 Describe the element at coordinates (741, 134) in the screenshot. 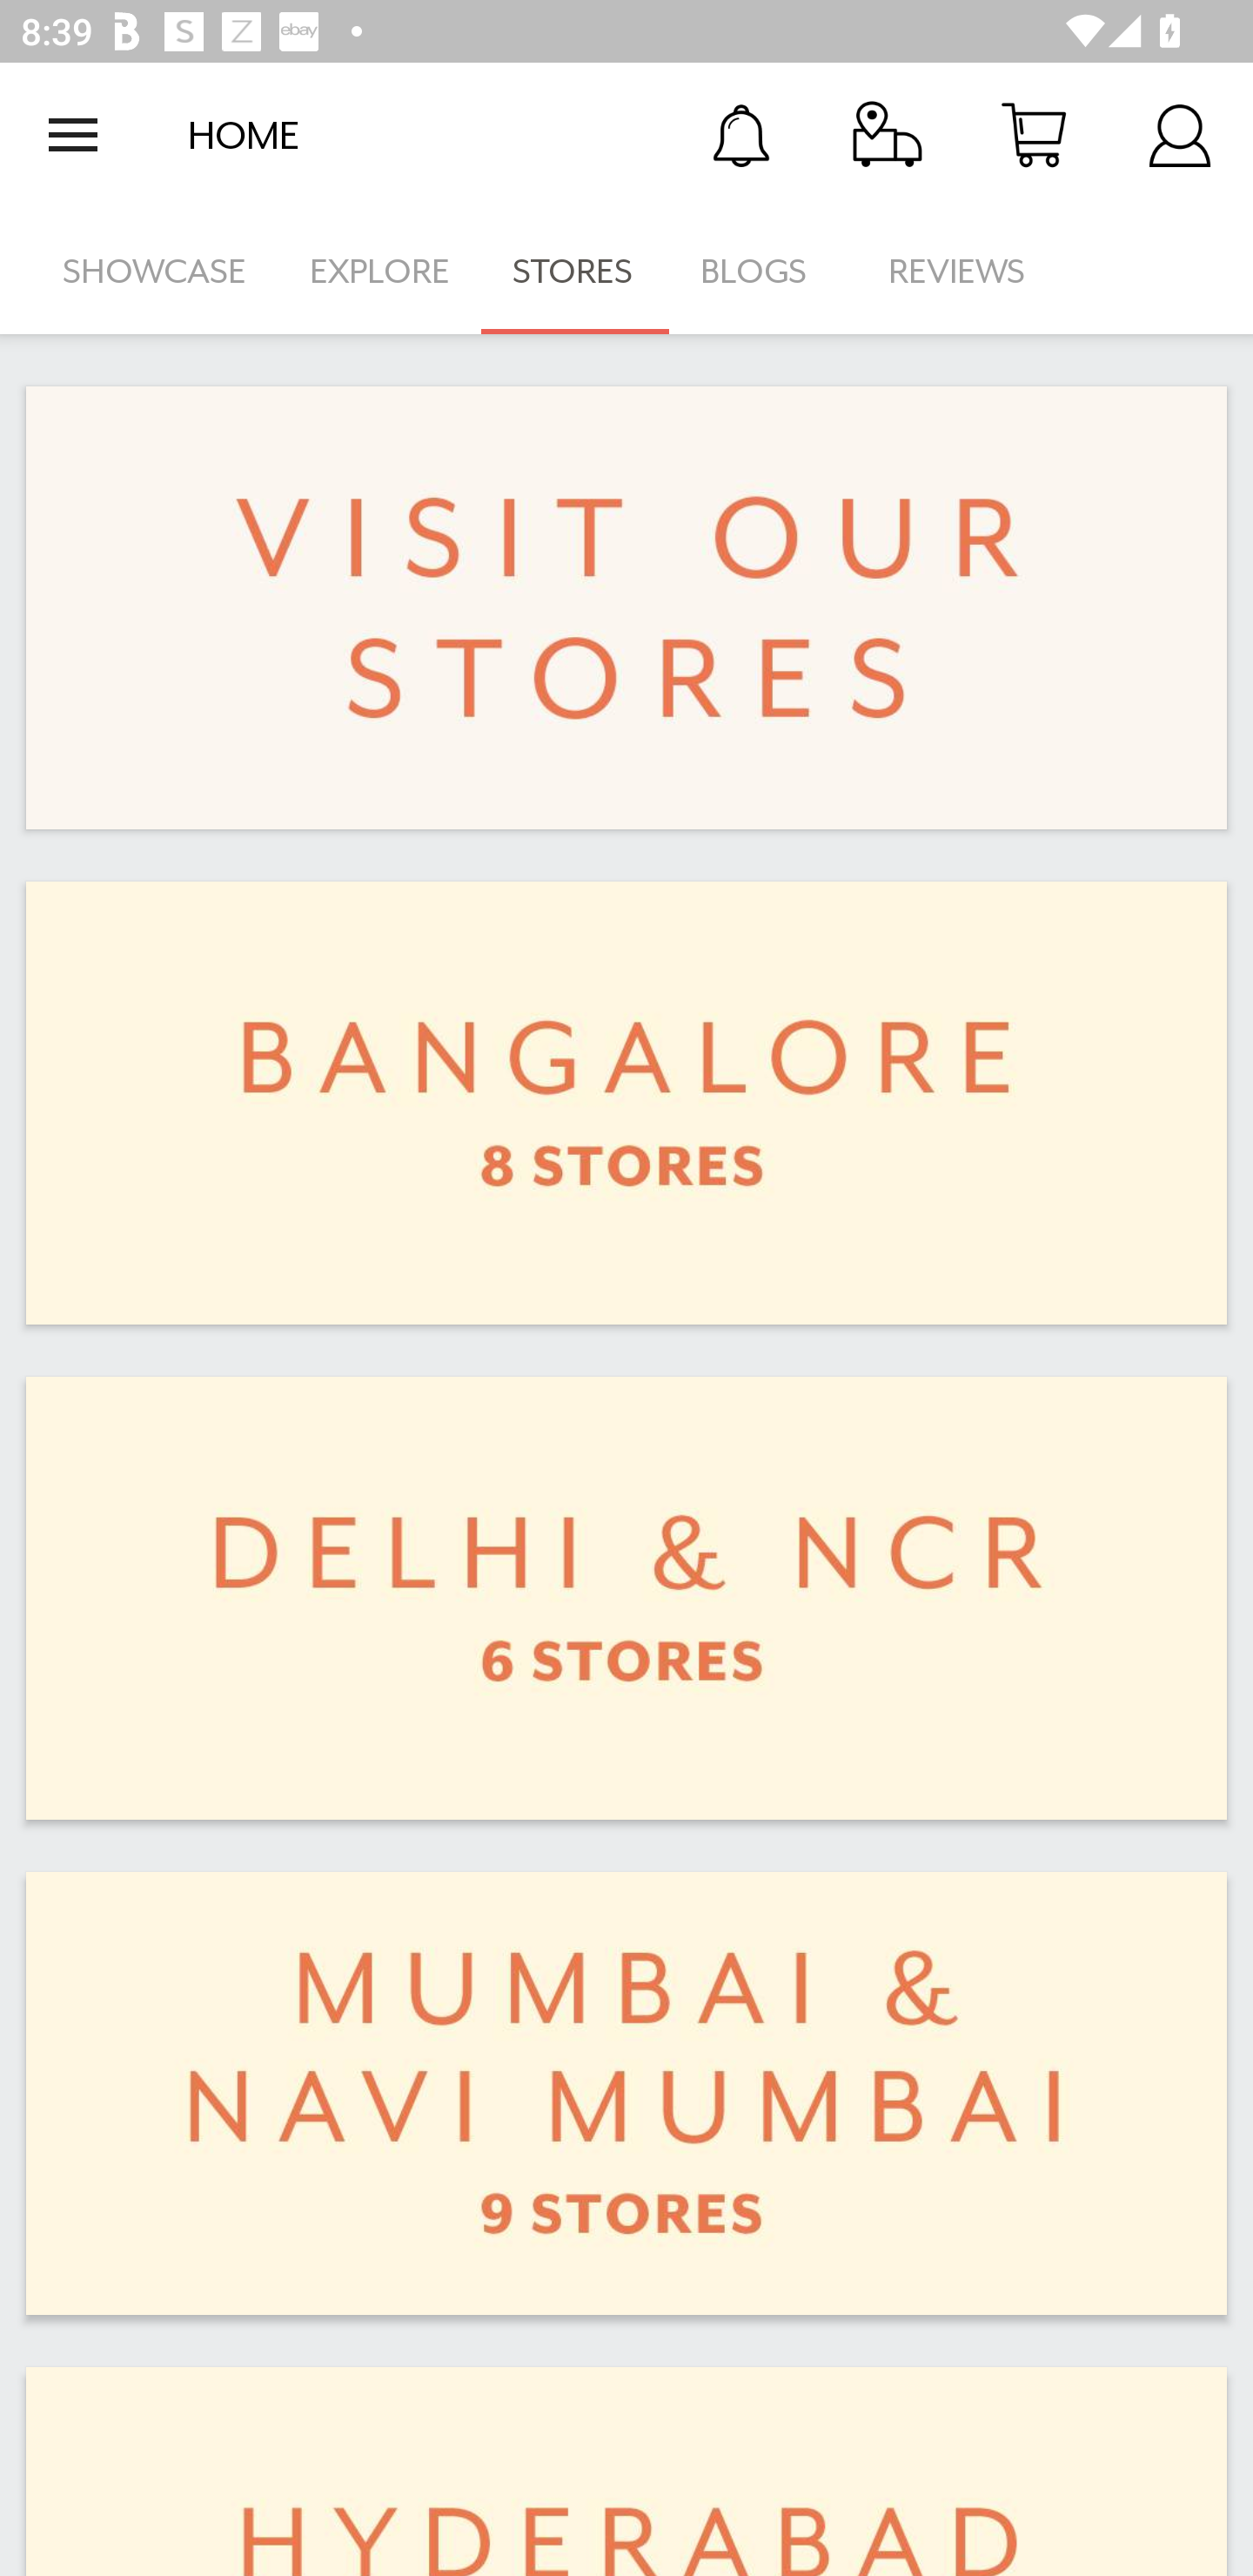

I see `Notification` at that location.